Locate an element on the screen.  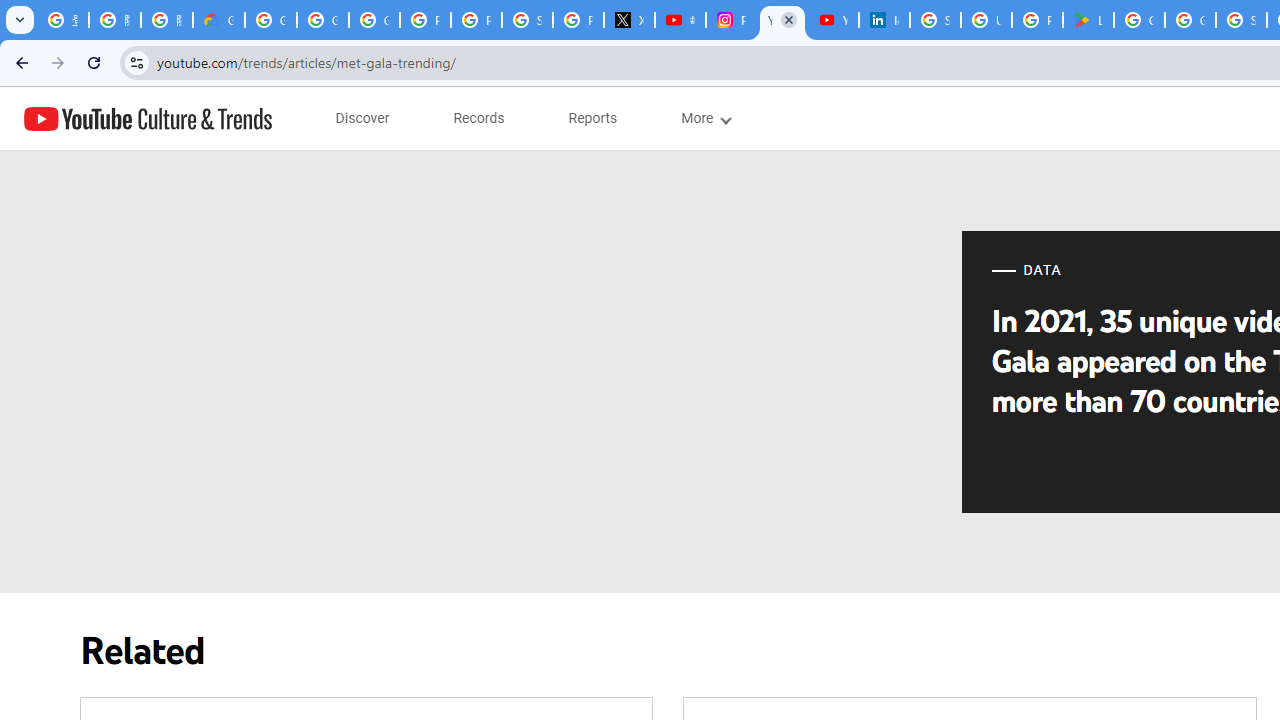
JUMP TO CONTENT is located at coordinates (209, 119).